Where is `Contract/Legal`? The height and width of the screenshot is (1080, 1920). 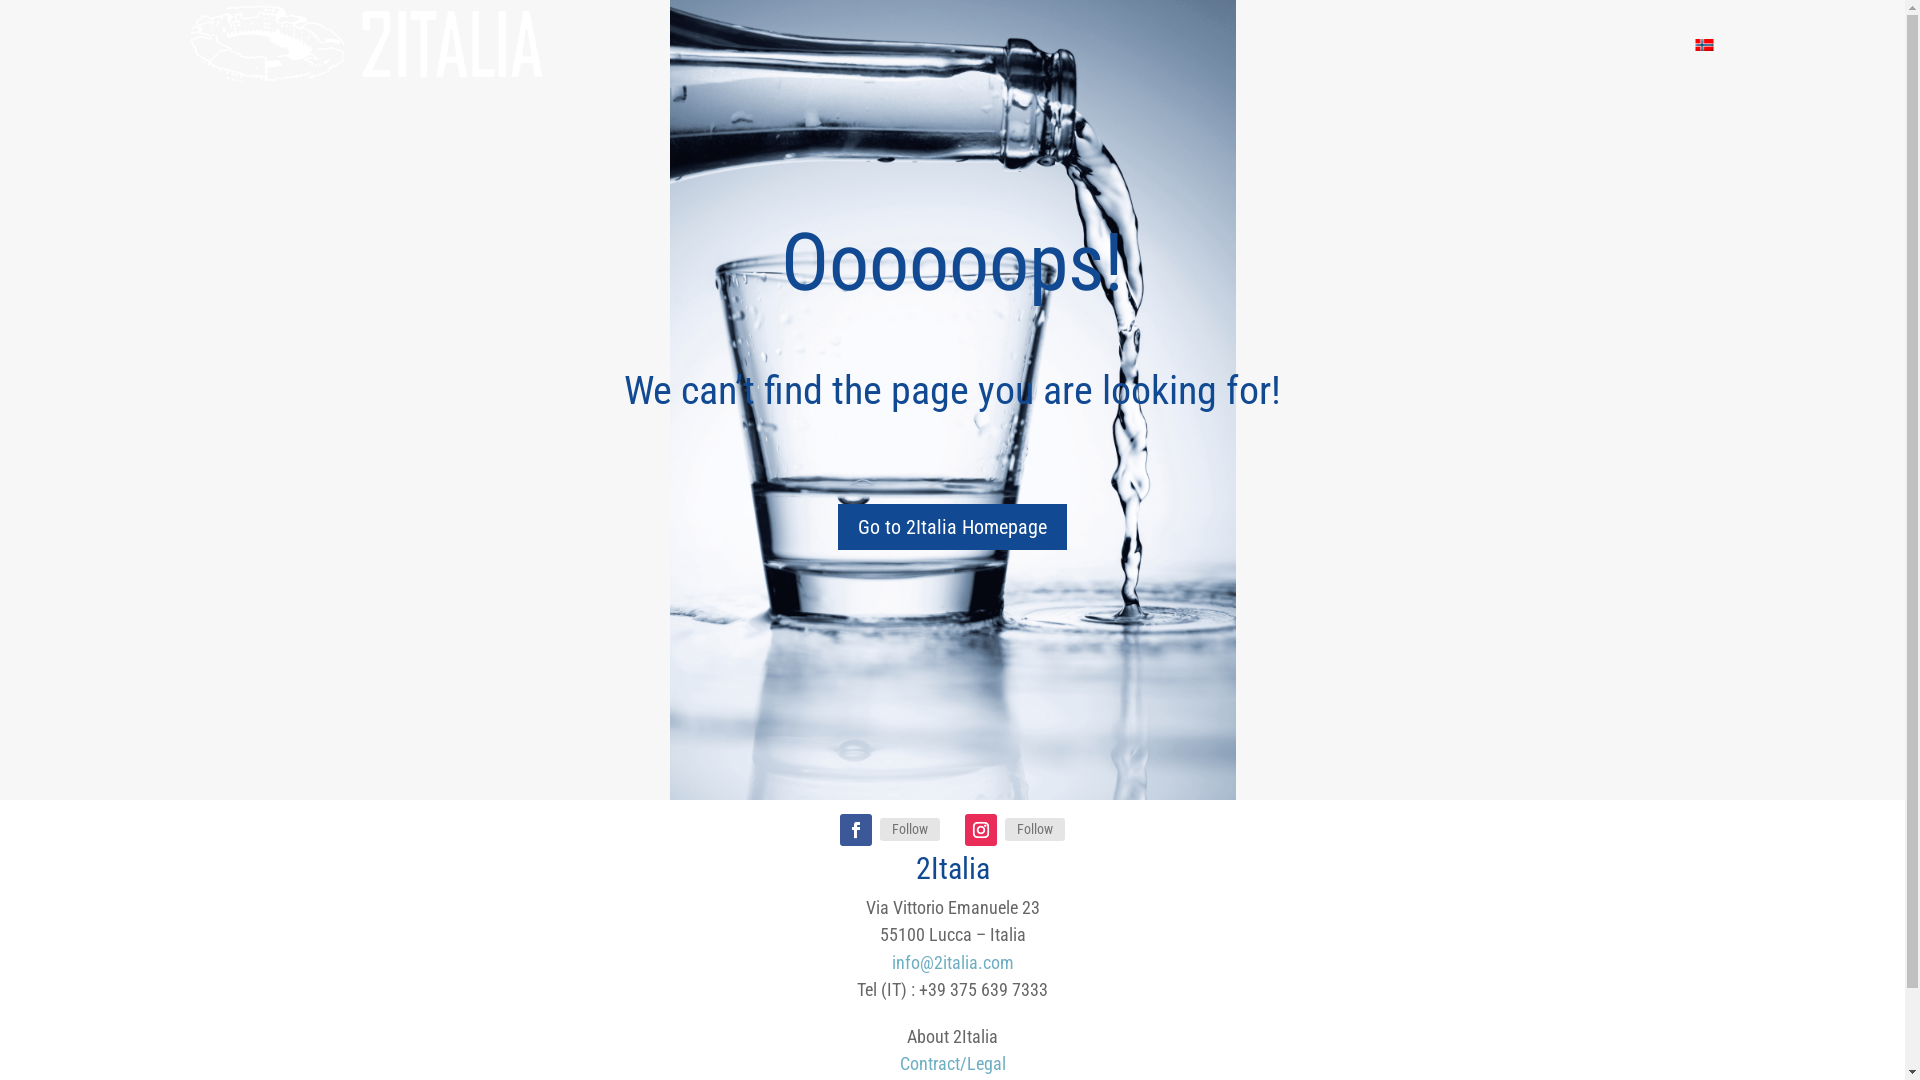
Contract/Legal is located at coordinates (953, 1064).